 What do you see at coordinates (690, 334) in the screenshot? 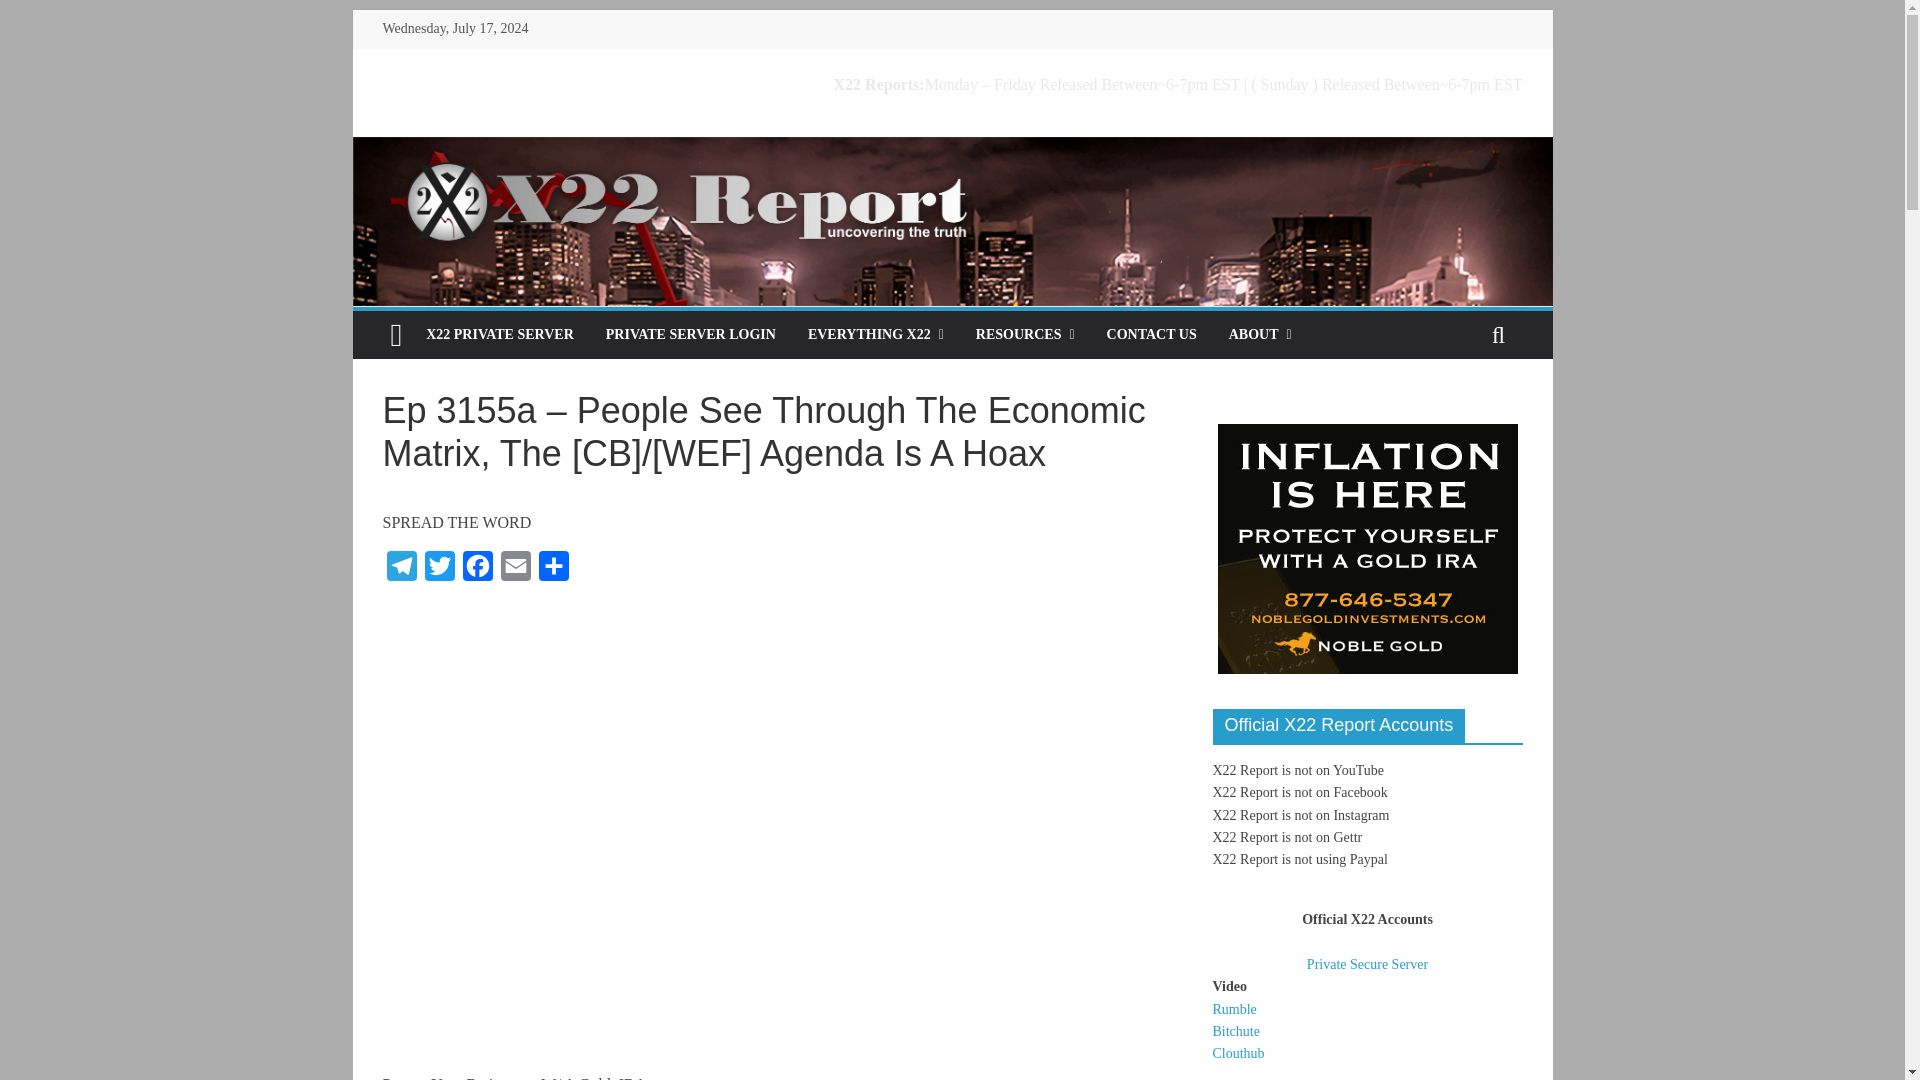
I see `PRIVATE SERVER LOGIN` at bounding box center [690, 334].